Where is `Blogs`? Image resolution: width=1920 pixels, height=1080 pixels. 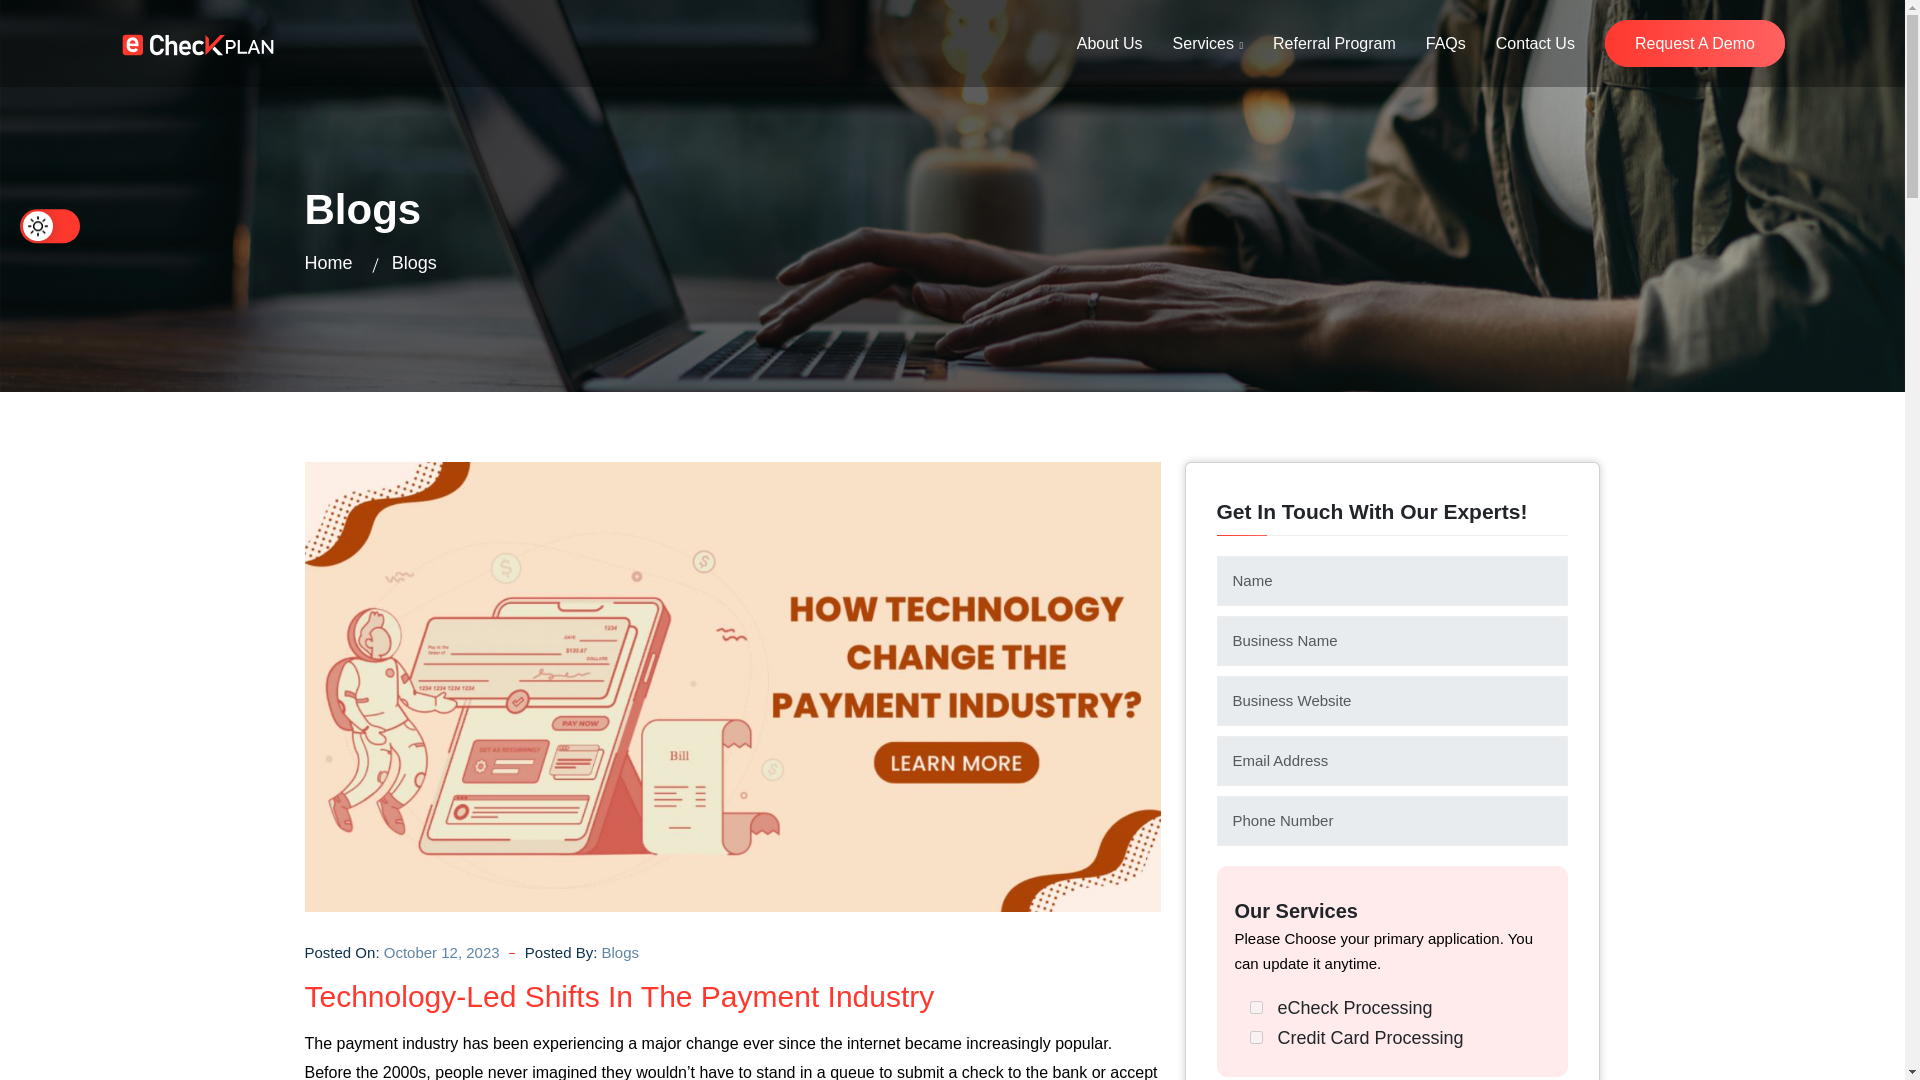
Blogs is located at coordinates (620, 953).